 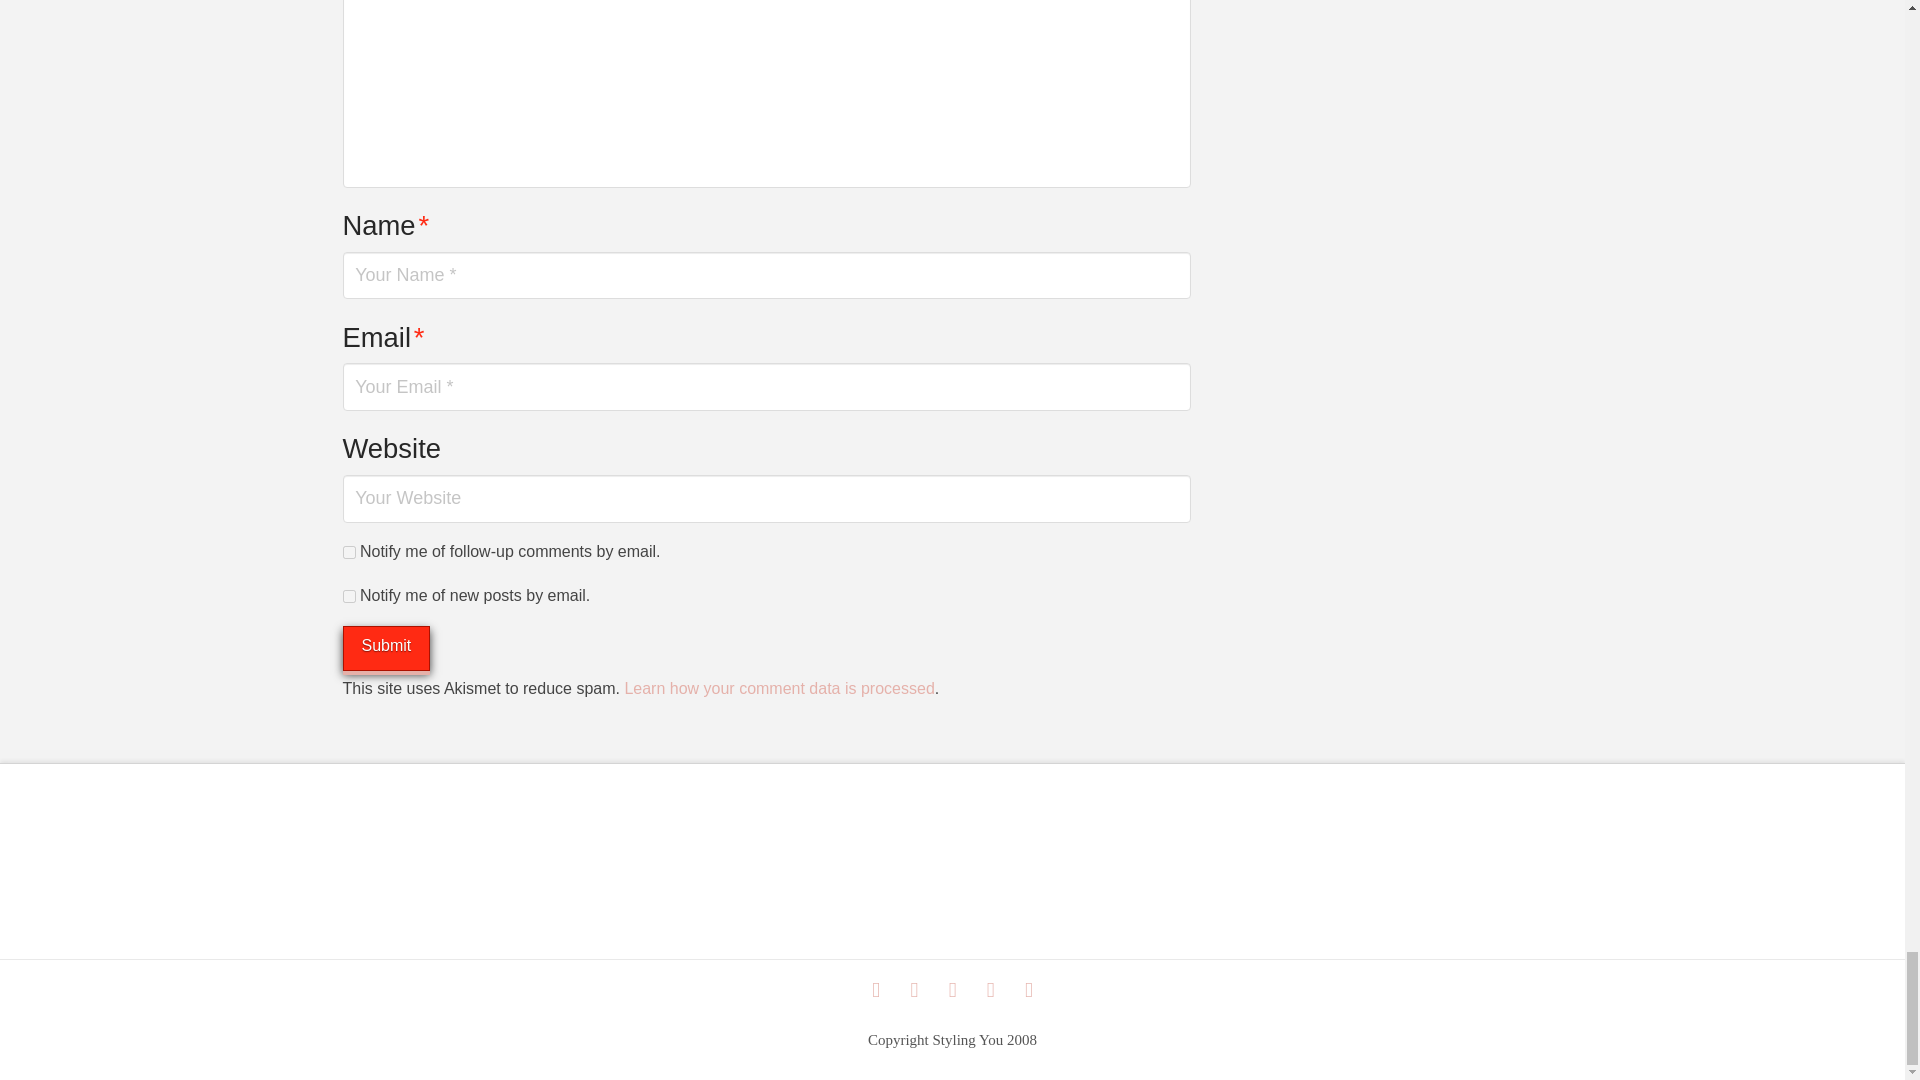 What do you see at coordinates (348, 596) in the screenshot?
I see `subscribe` at bounding box center [348, 596].